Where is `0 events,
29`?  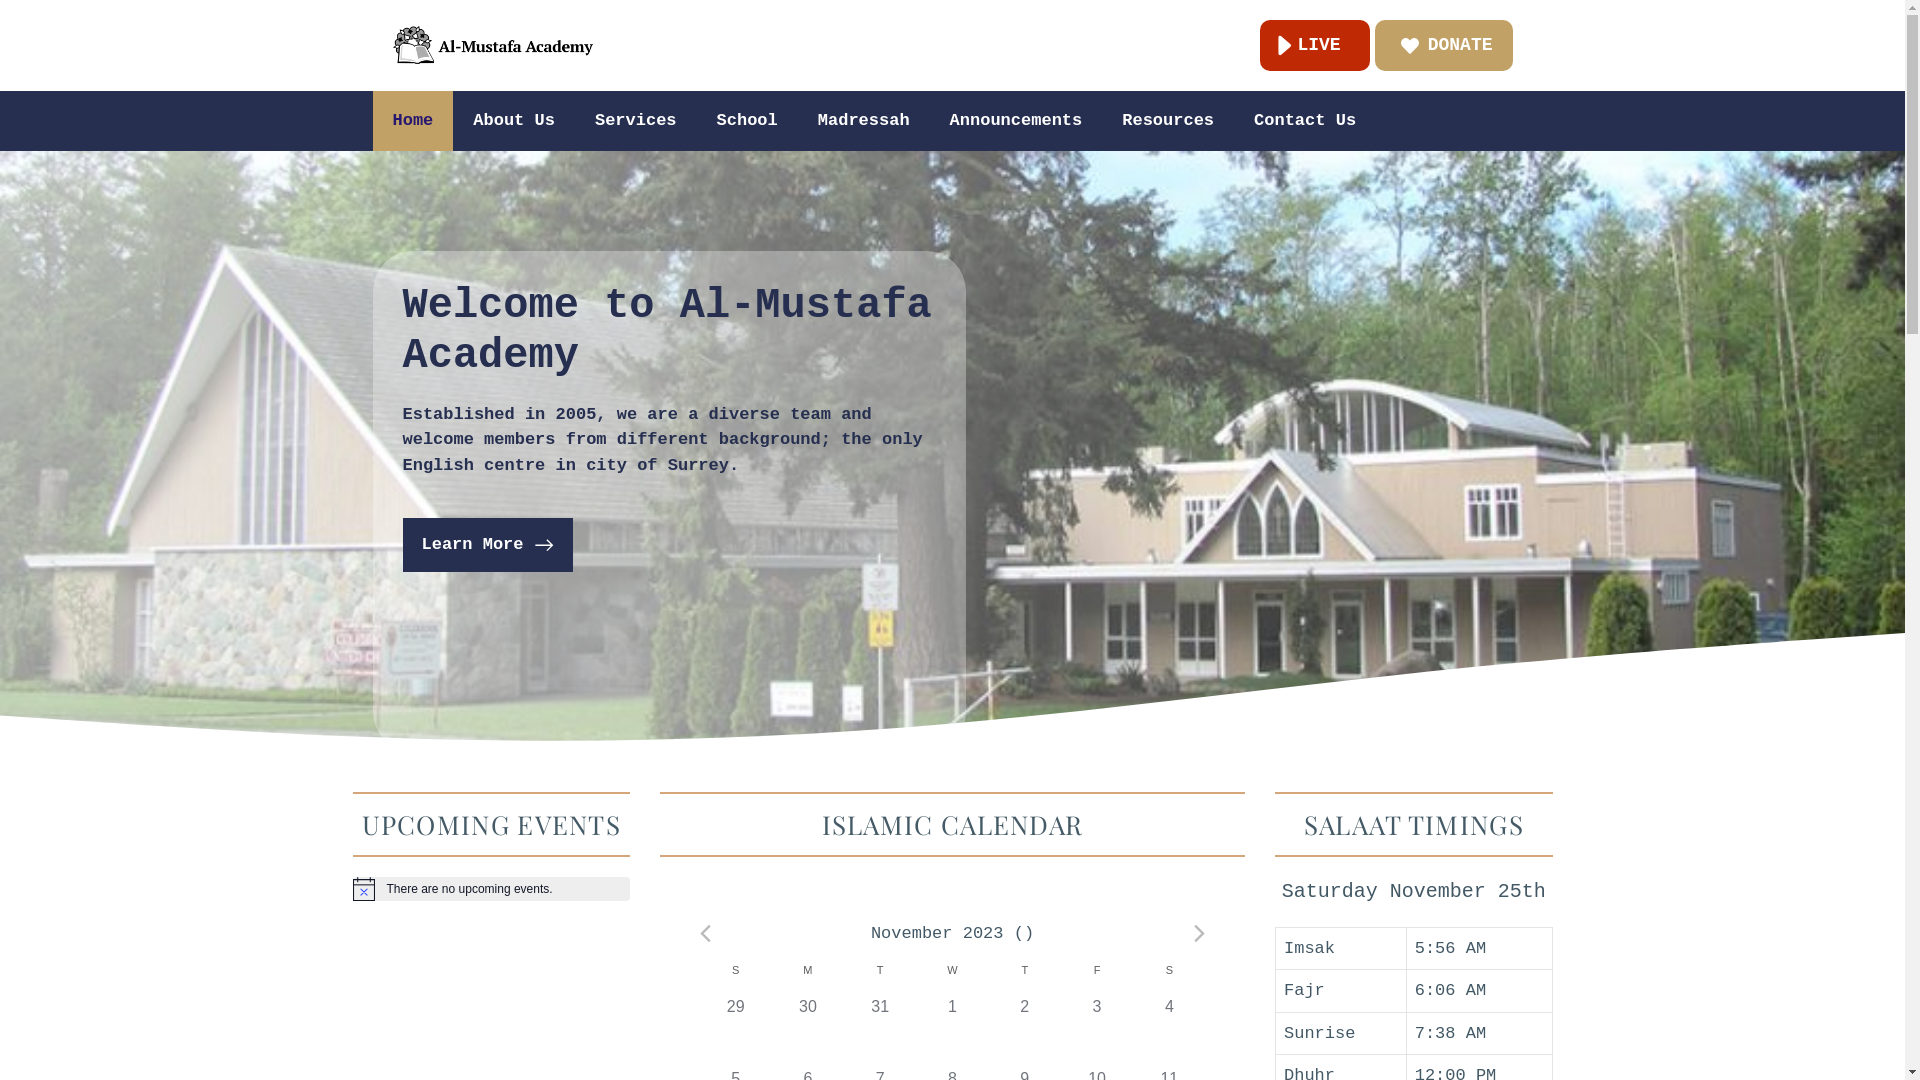 0 events,
29 is located at coordinates (736, 1031).